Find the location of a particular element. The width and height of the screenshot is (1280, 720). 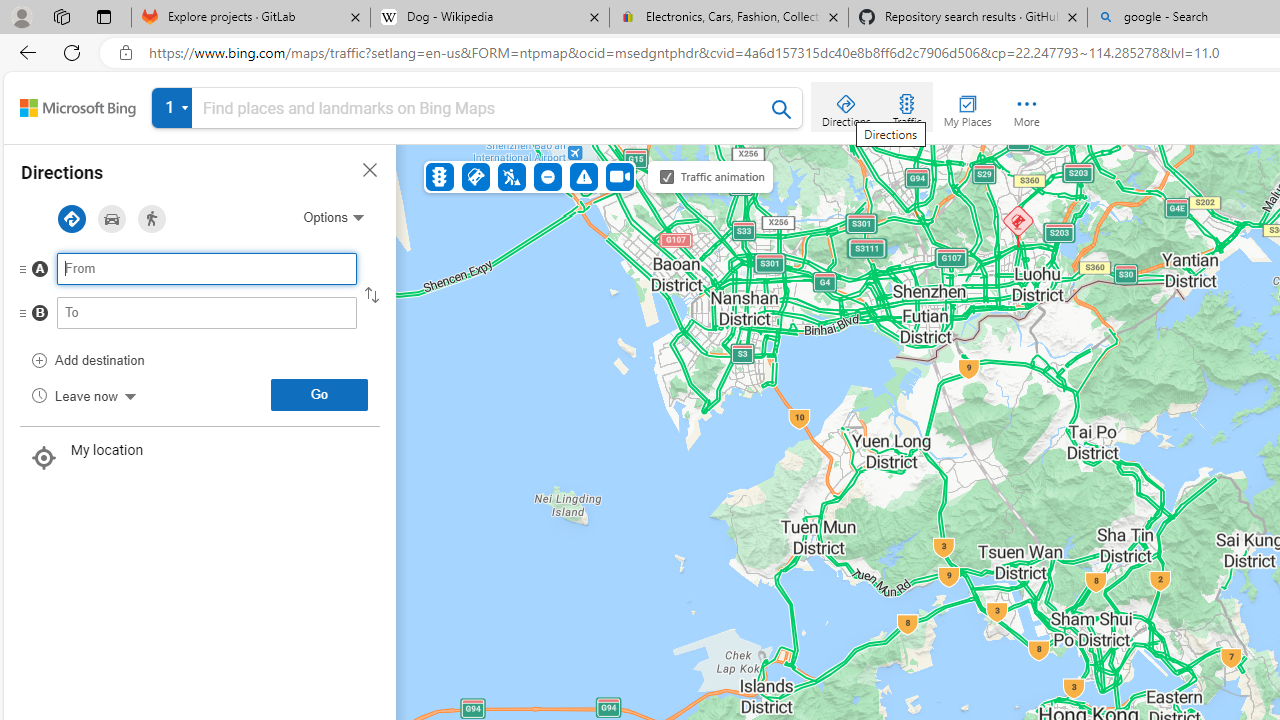

From is located at coordinates (207, 268).